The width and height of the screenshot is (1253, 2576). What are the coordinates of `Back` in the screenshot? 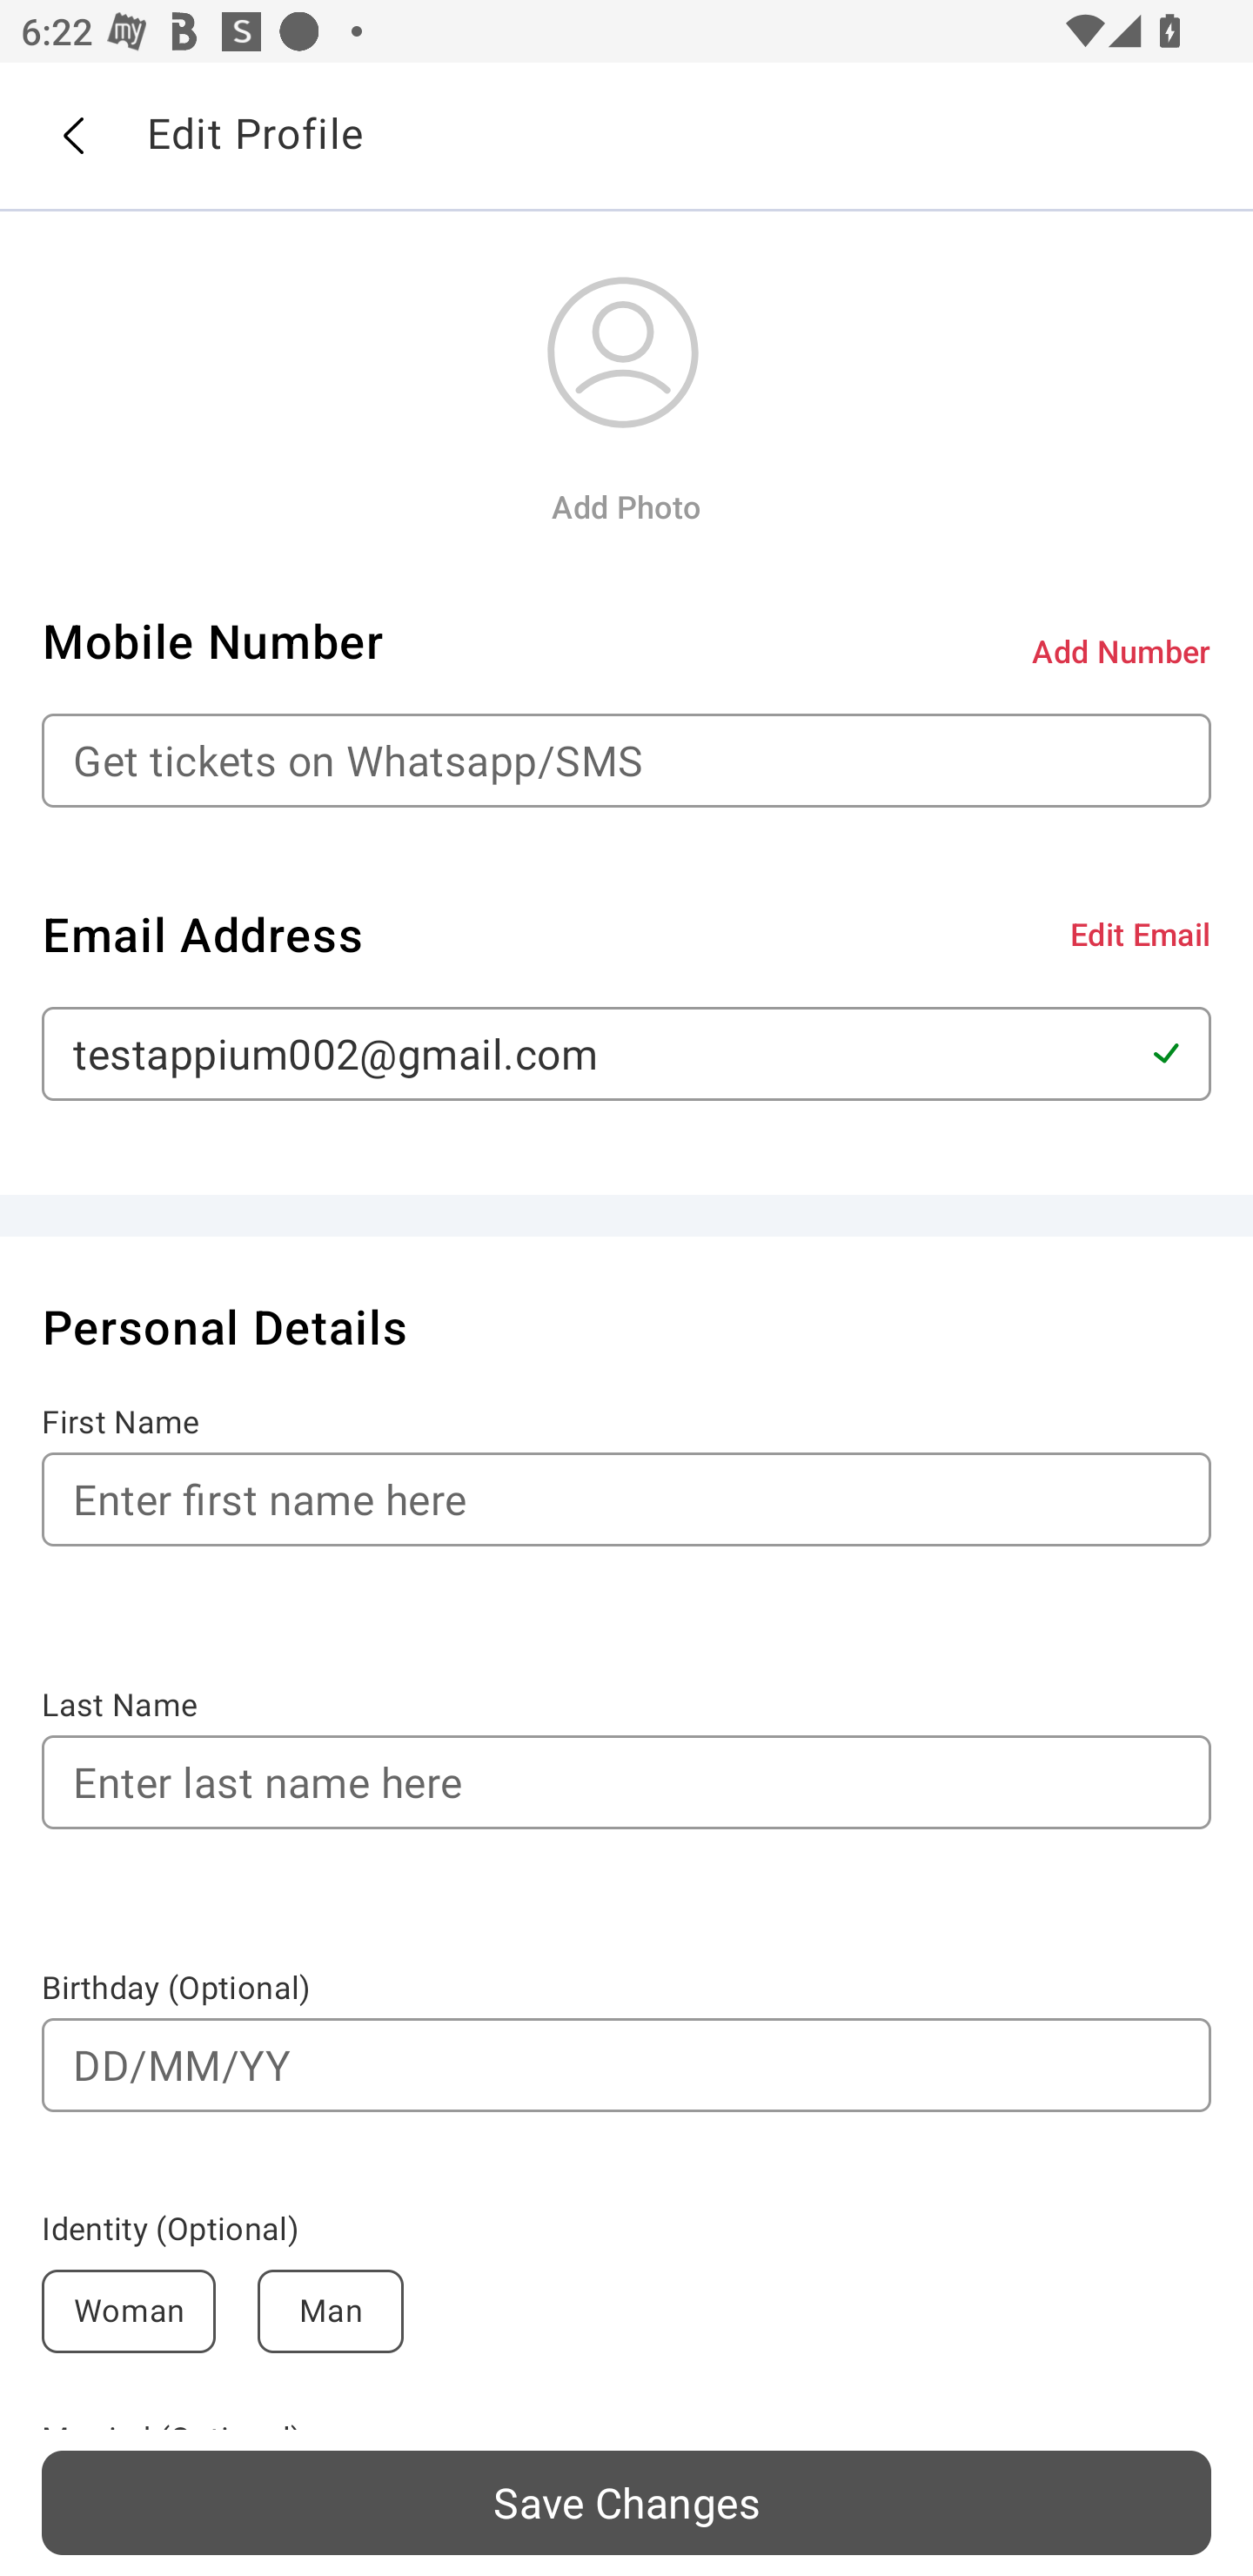 It's located at (72, 136).